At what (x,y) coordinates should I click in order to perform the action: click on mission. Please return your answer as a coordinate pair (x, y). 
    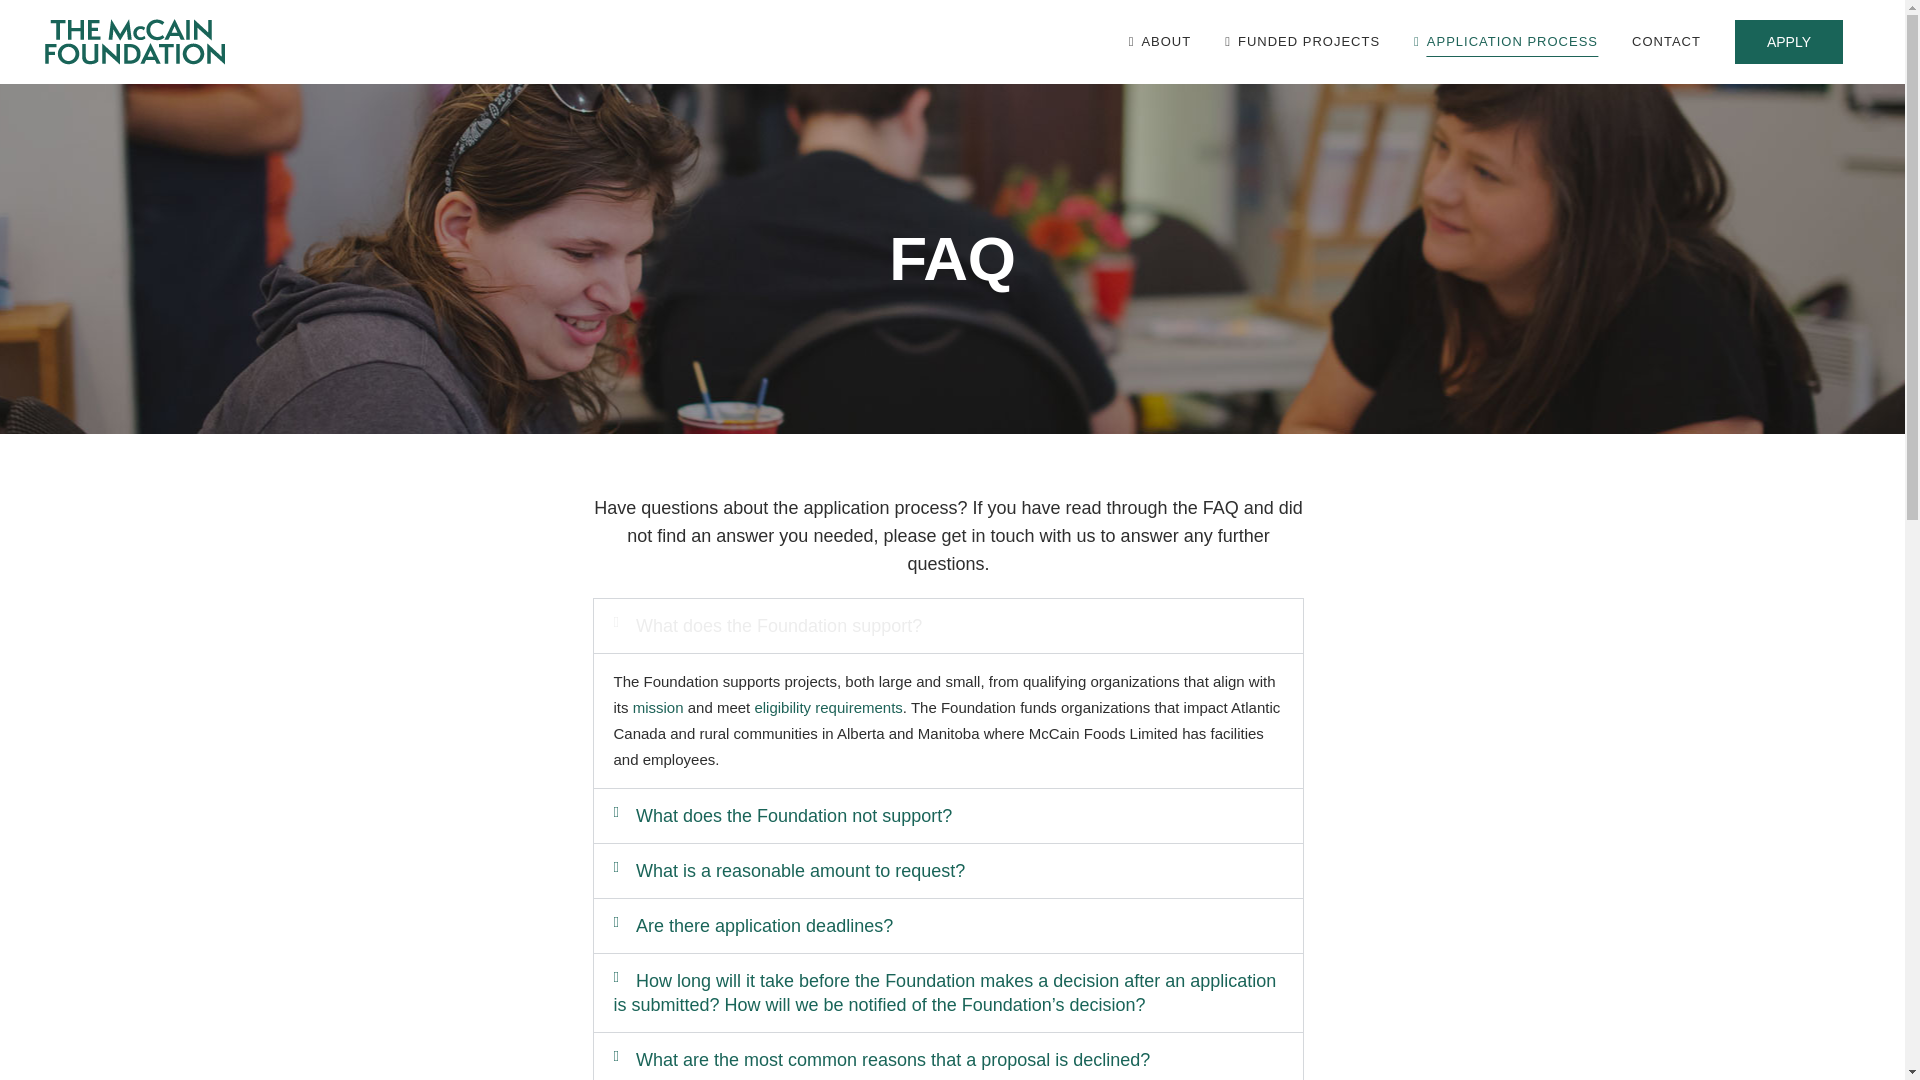
    Looking at the image, I should click on (658, 707).